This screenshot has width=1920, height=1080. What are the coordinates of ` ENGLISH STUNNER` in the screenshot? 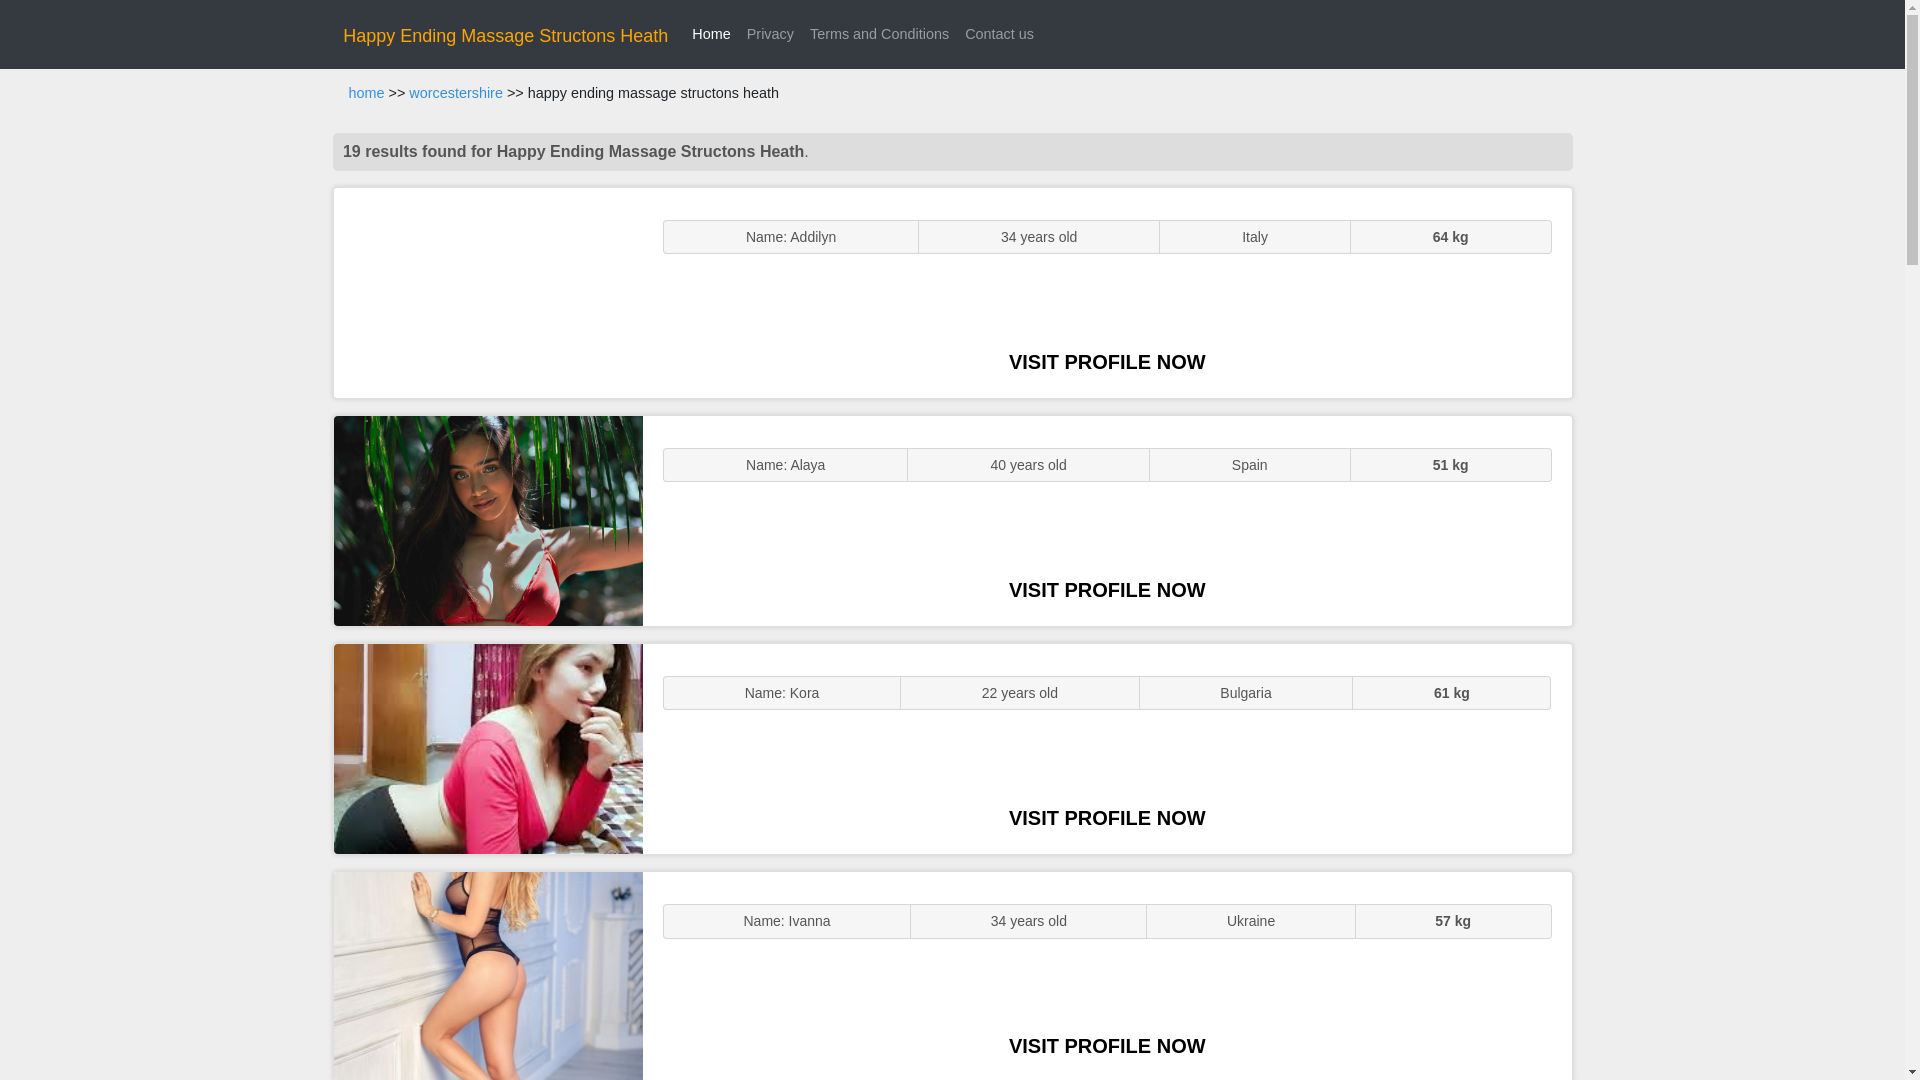 It's located at (488, 292).